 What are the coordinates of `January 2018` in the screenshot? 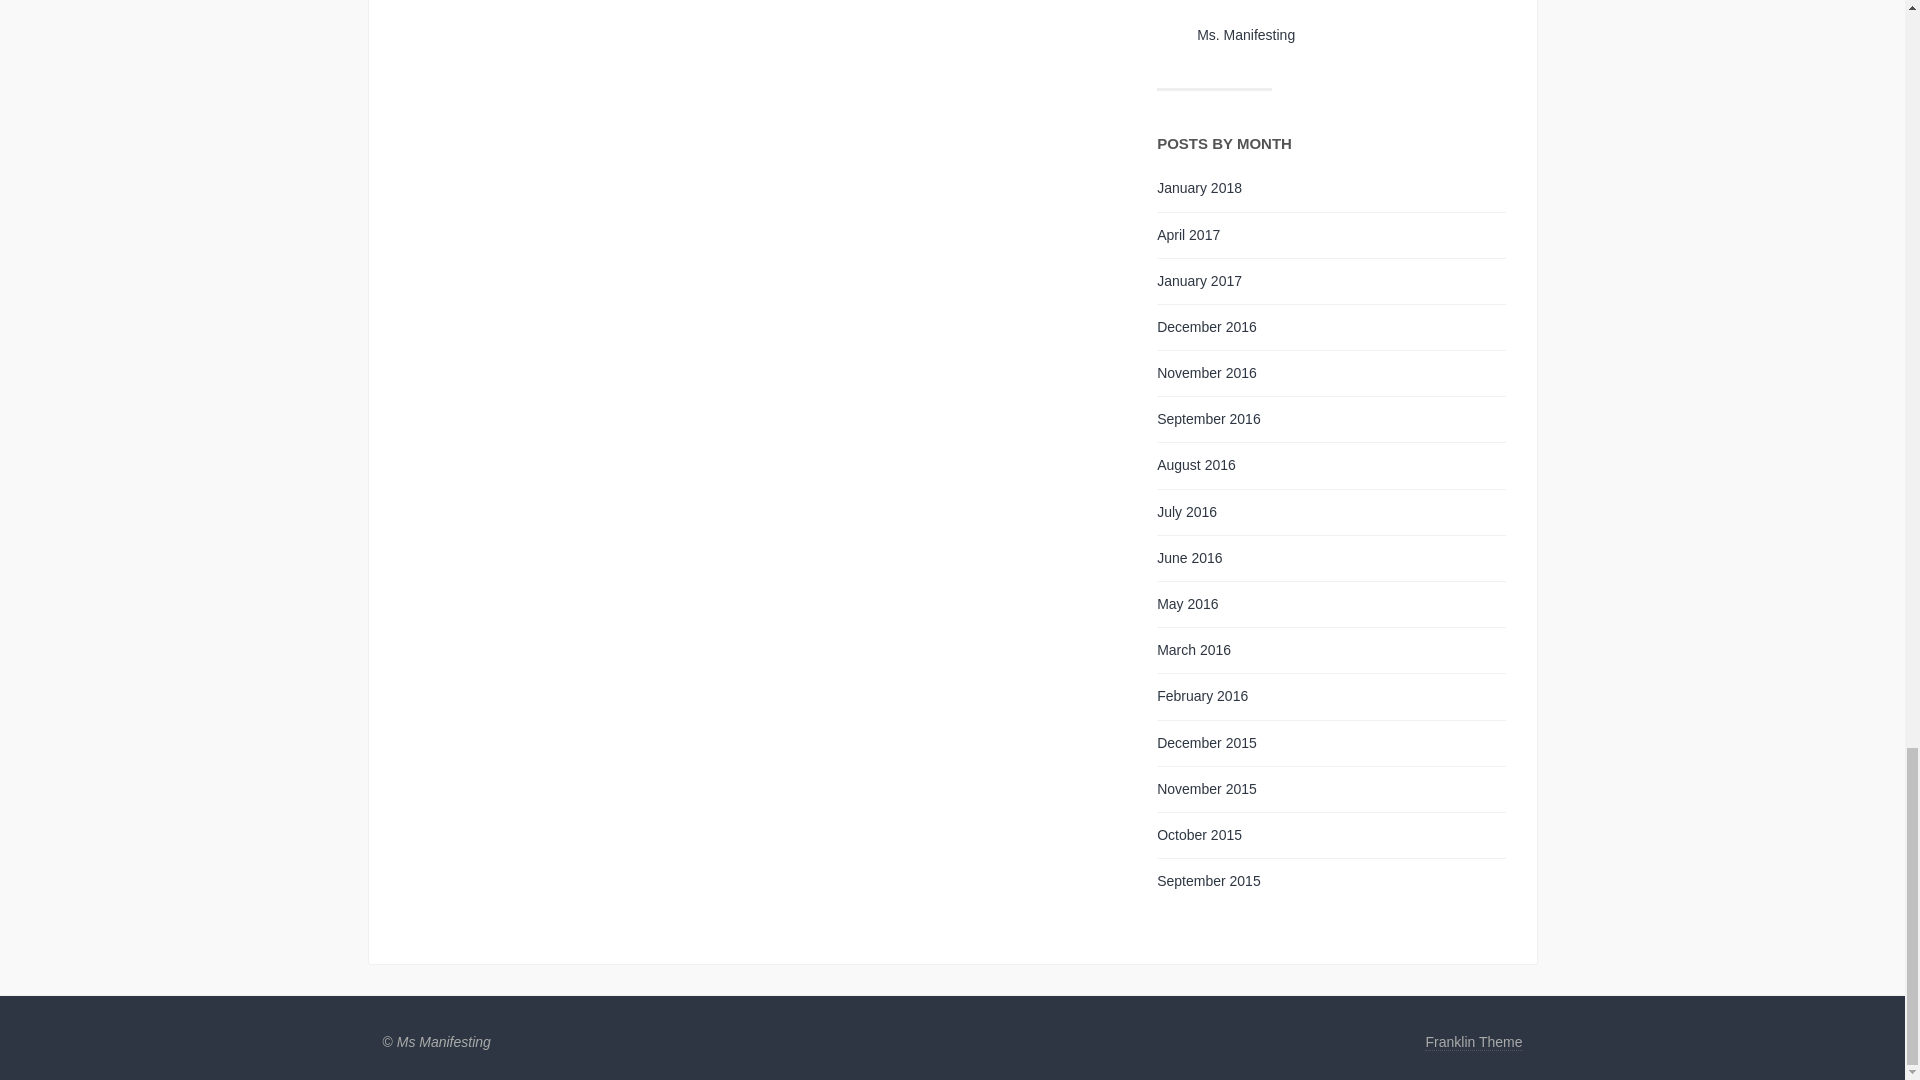 It's located at (1200, 188).